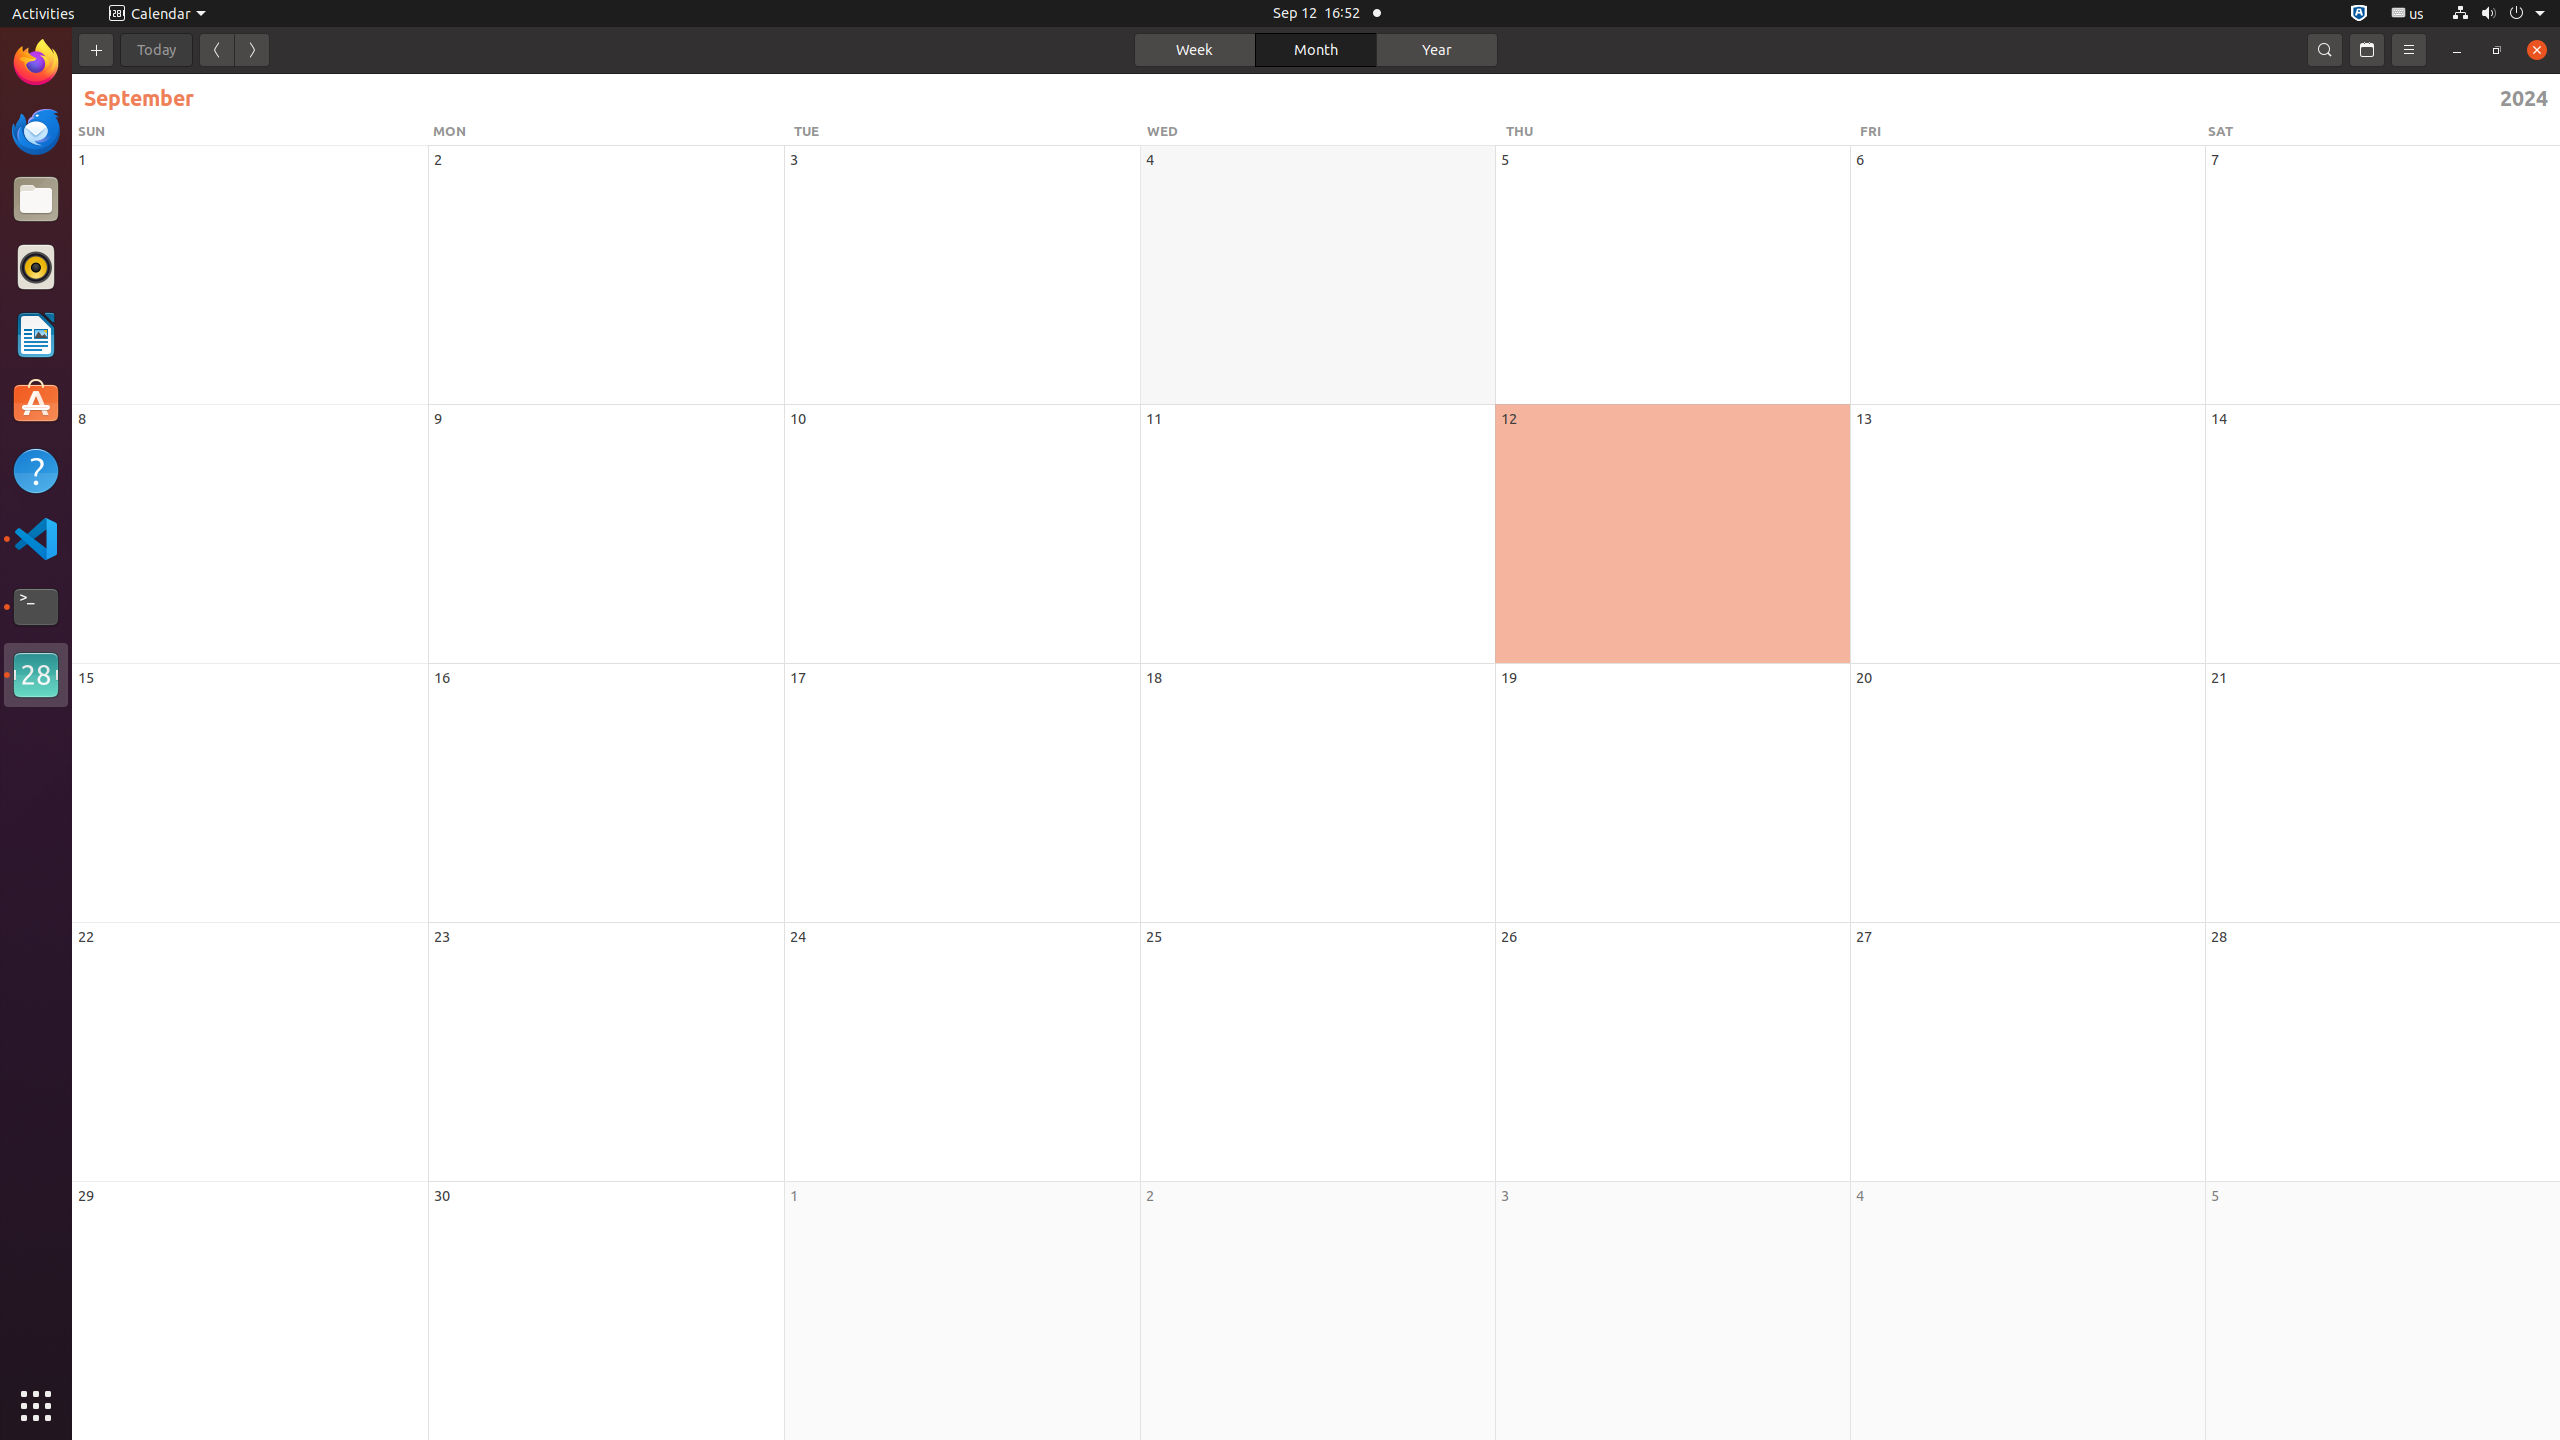 This screenshot has width=2560, height=1440. What do you see at coordinates (794, 1196) in the screenshot?
I see `1` at bounding box center [794, 1196].